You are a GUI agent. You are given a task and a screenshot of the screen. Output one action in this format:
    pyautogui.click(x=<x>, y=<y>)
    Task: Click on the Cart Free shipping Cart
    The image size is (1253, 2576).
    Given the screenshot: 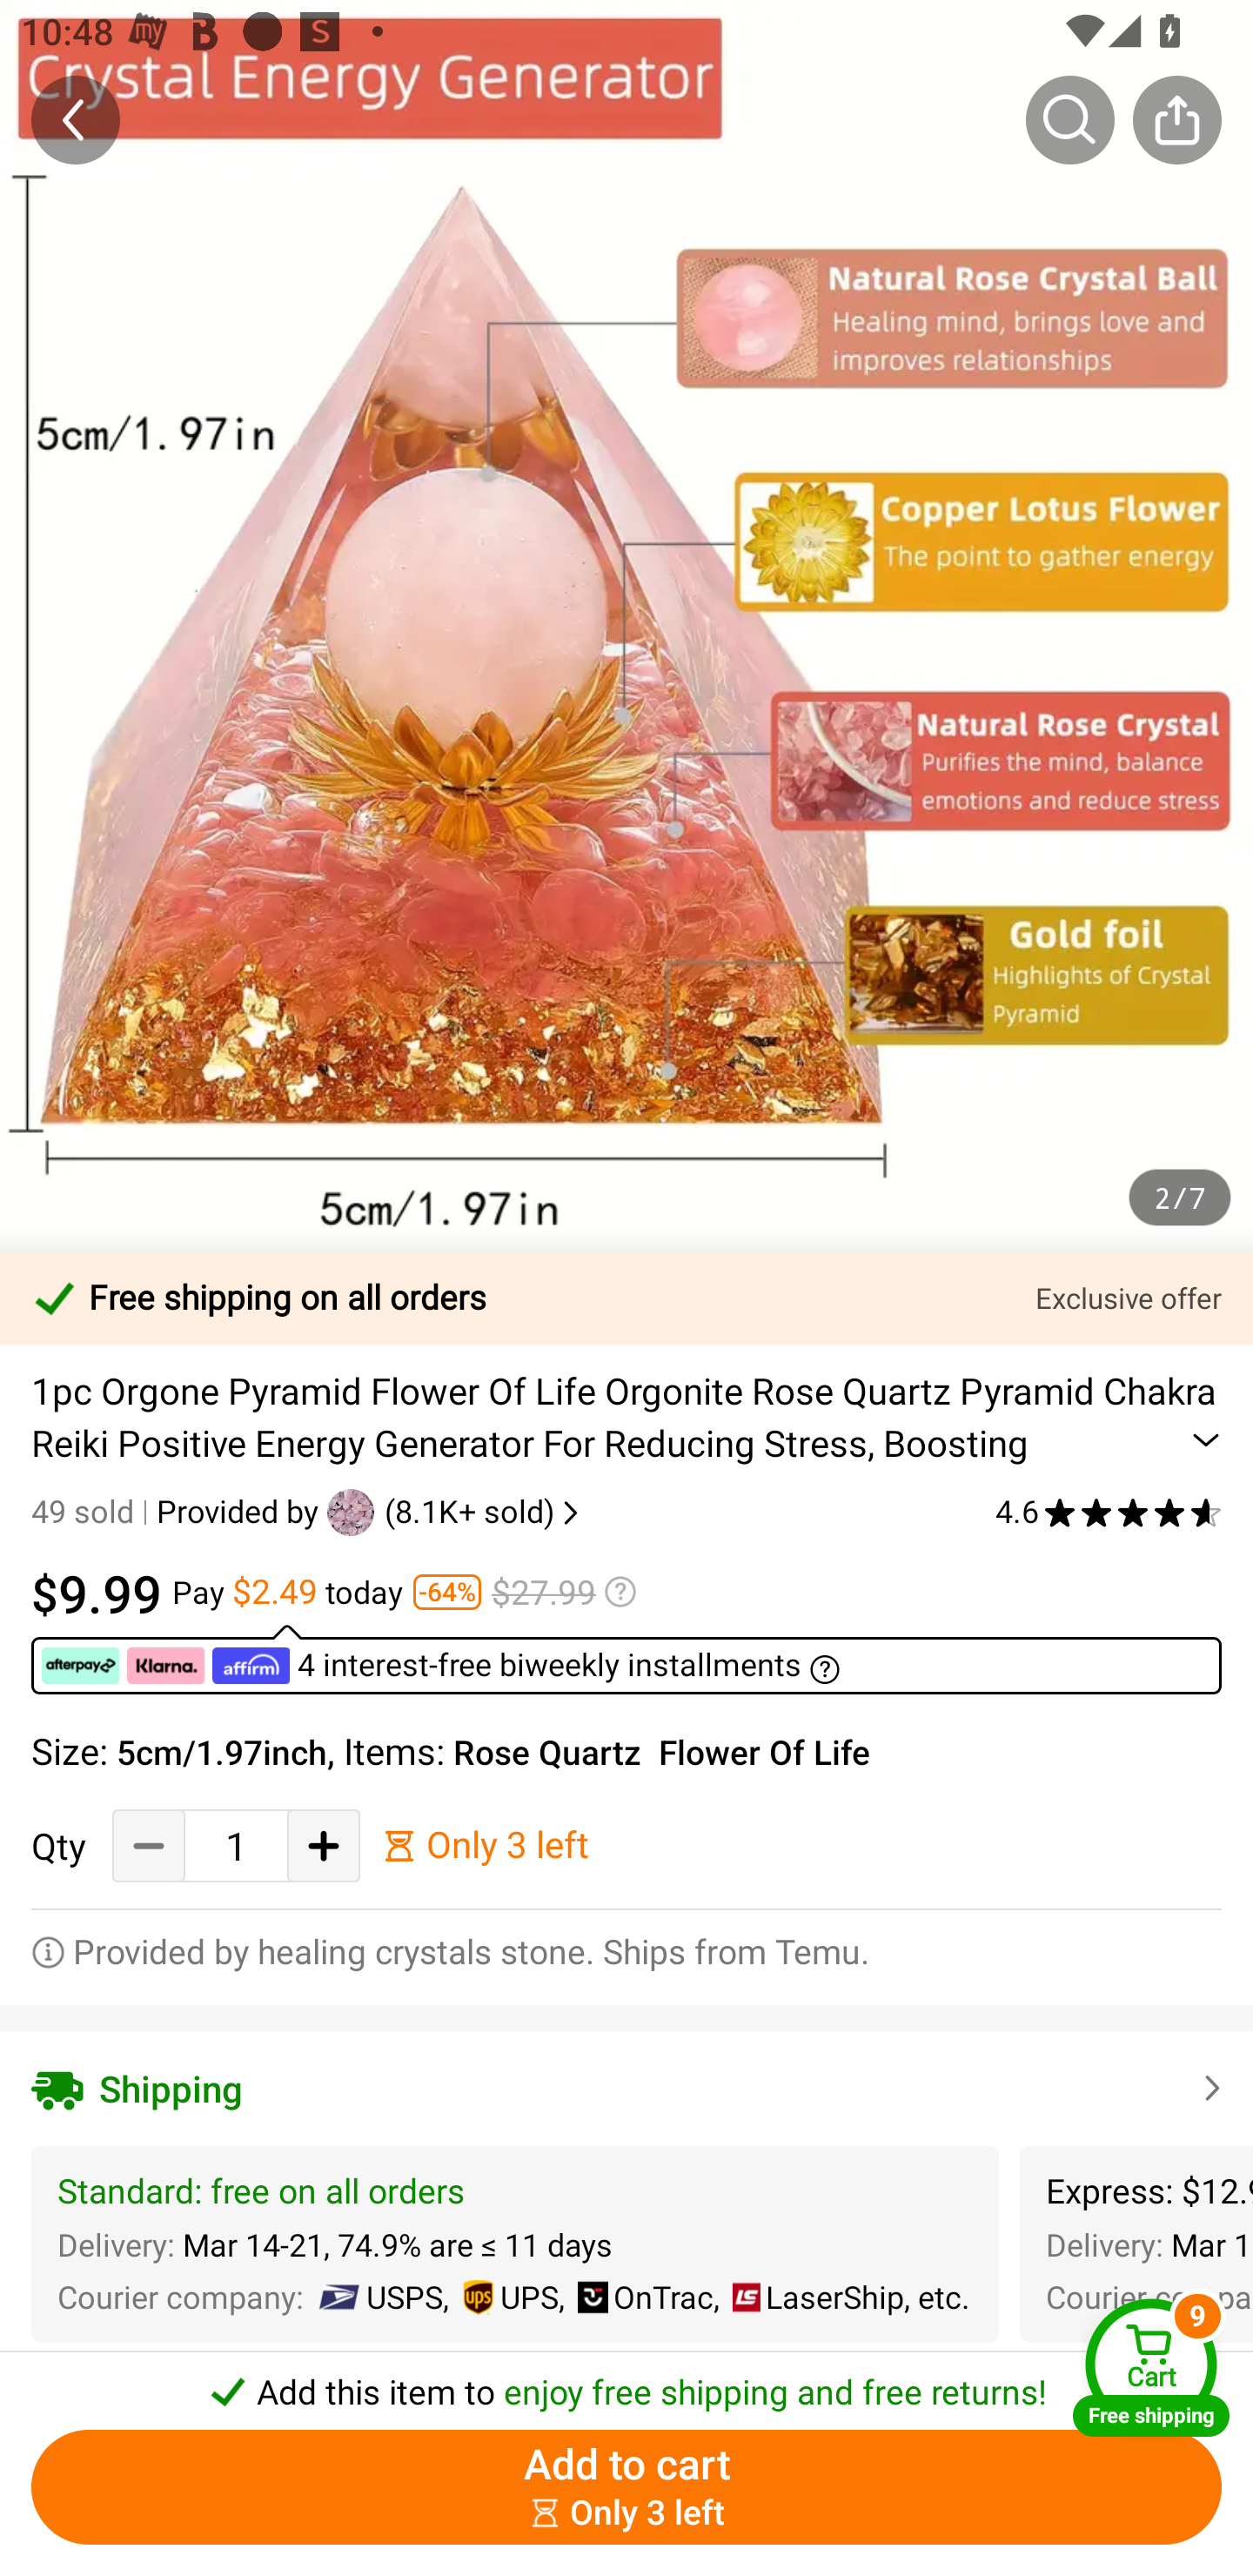 What is the action you would take?
    pyautogui.click(x=1151, y=2367)
    